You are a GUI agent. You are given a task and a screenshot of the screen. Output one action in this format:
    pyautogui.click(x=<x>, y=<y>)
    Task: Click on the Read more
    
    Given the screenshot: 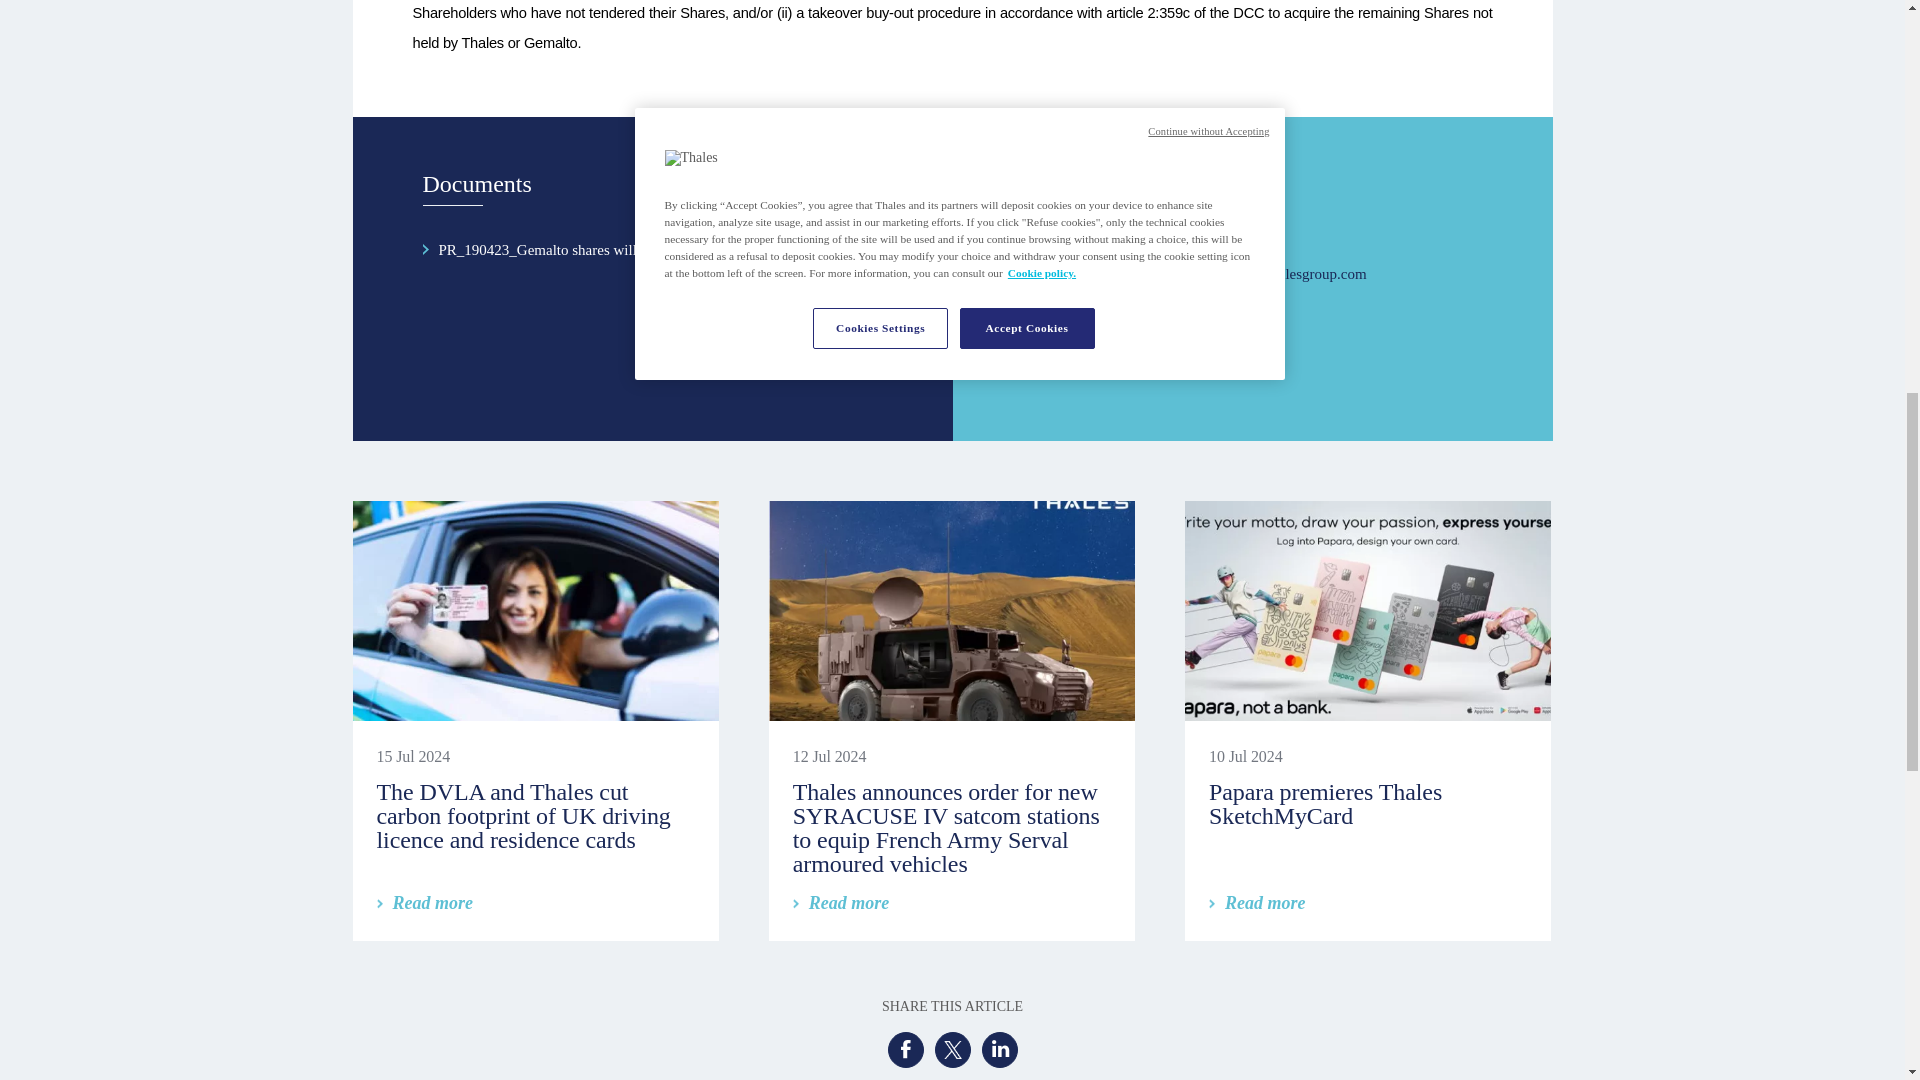 What is the action you would take?
    pyautogui.click(x=841, y=902)
    